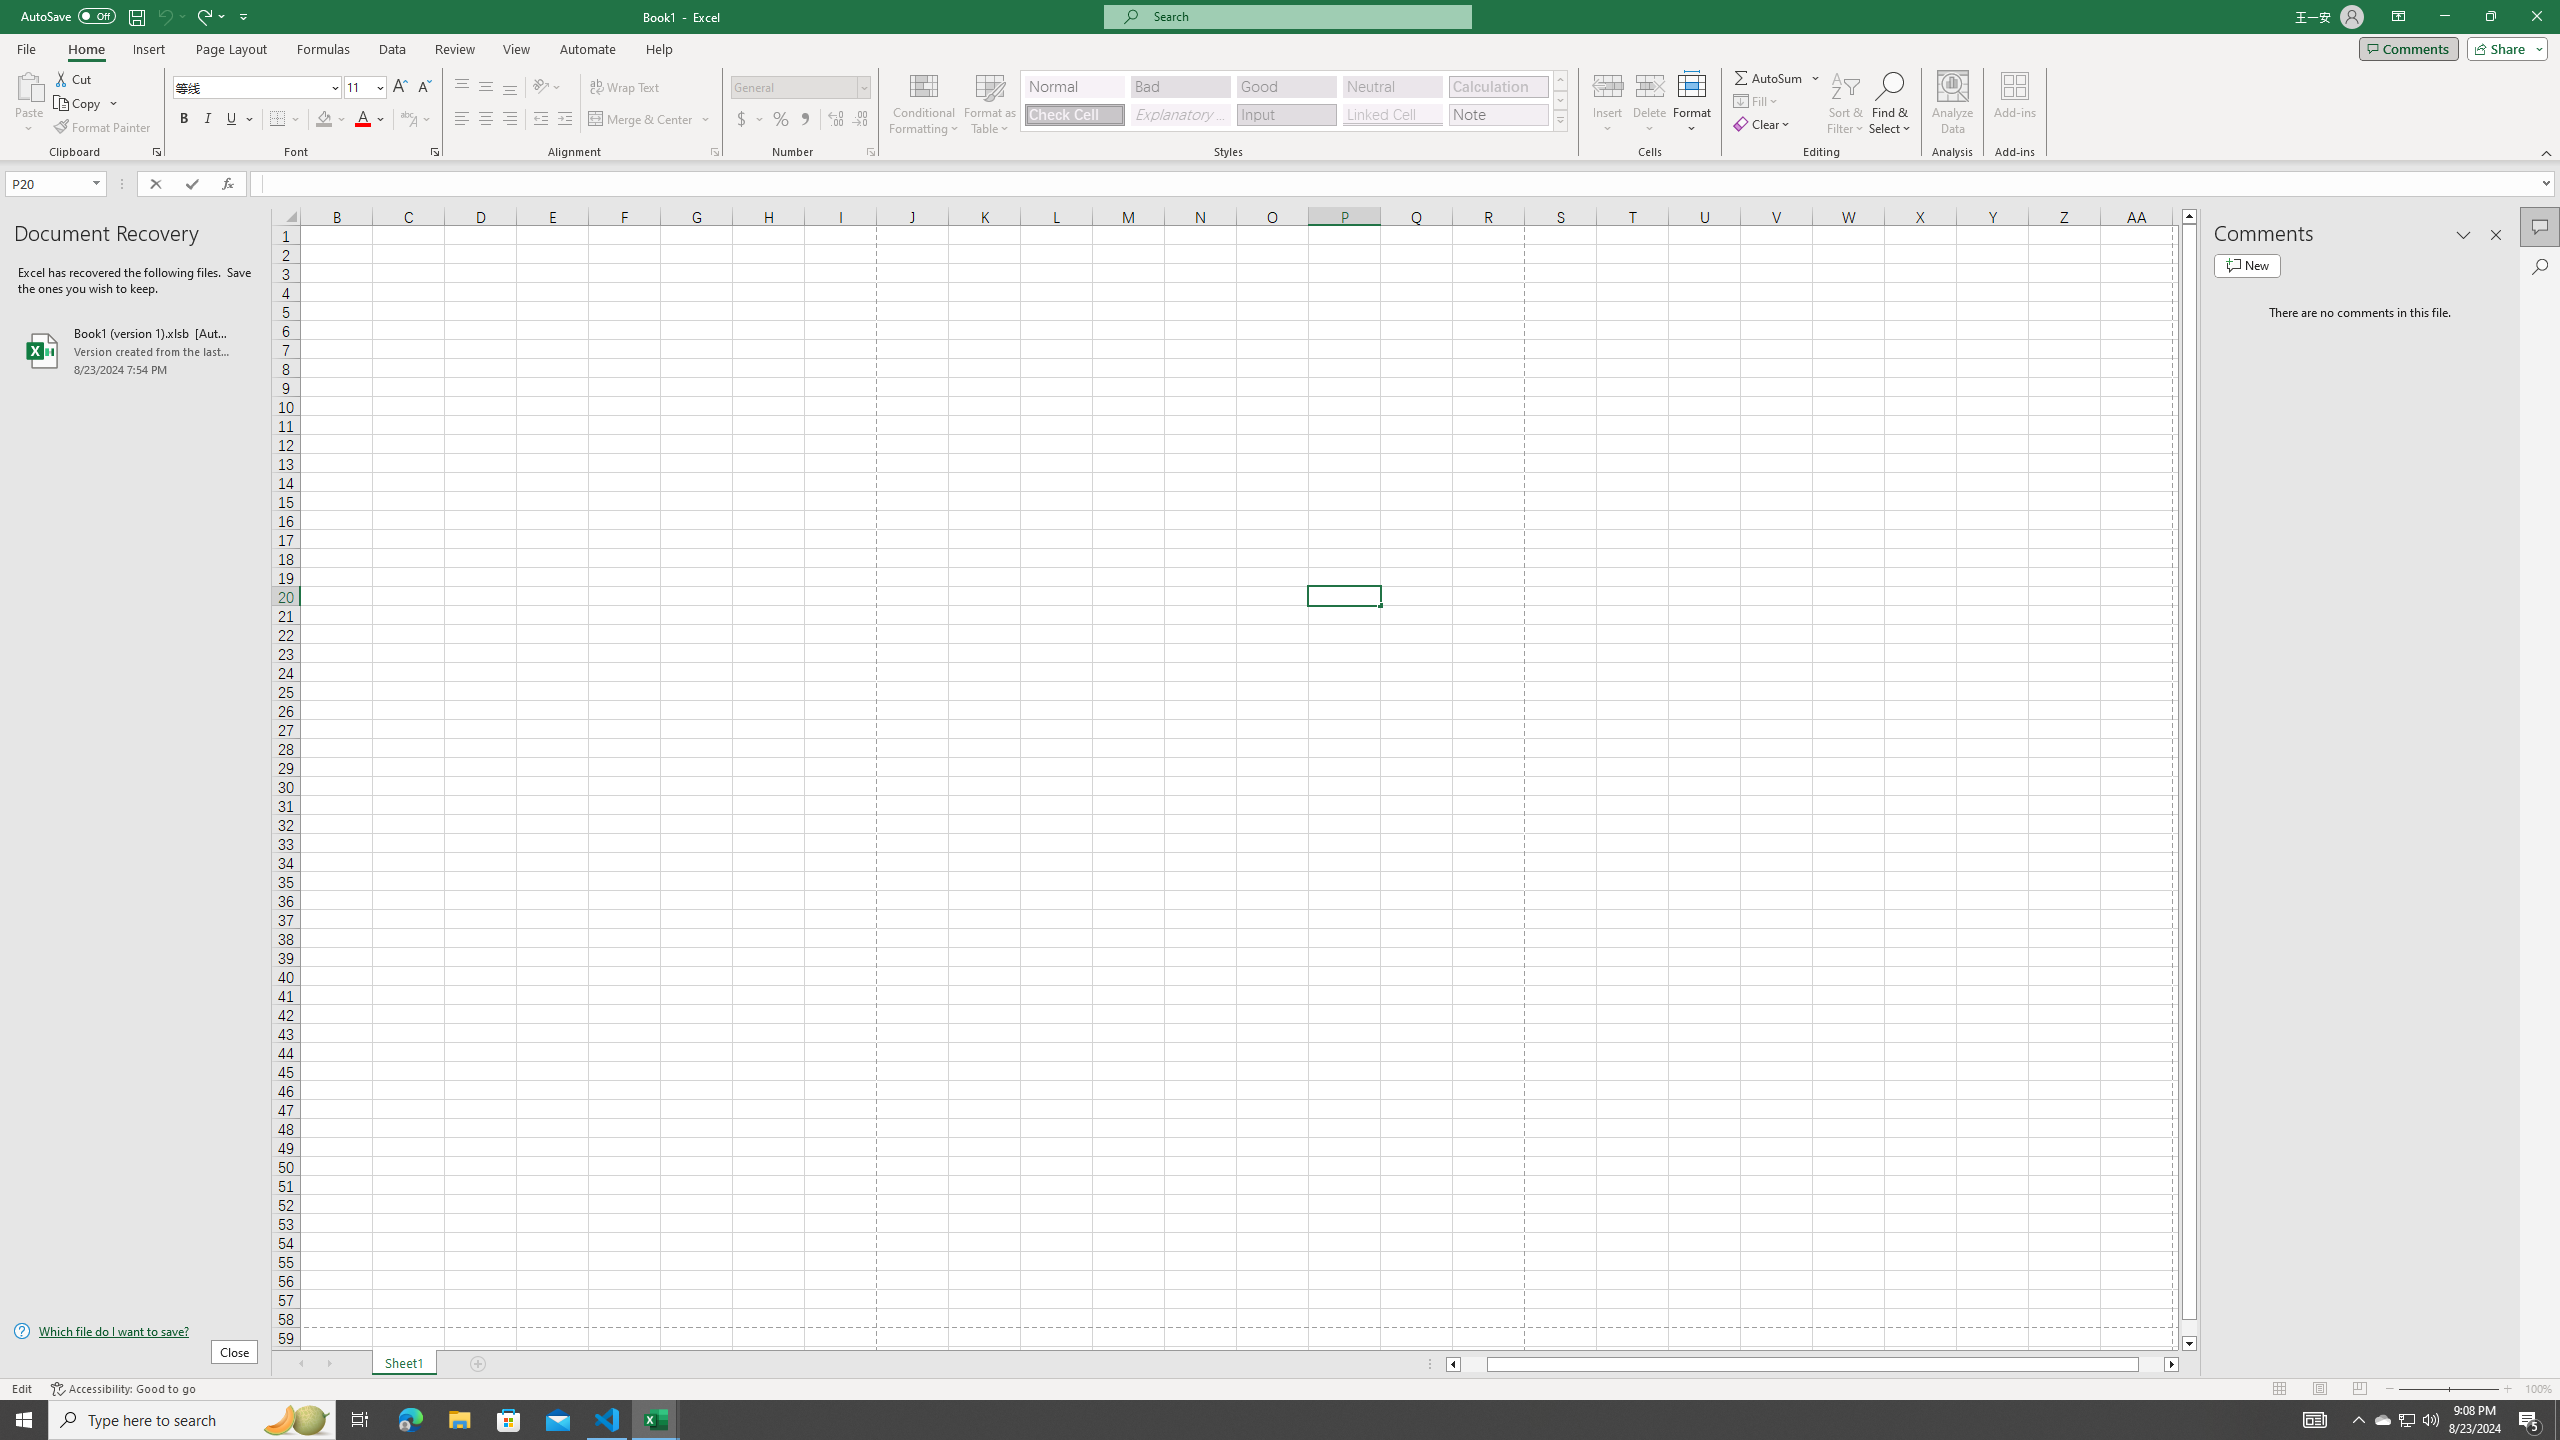 The width and height of the screenshot is (2560, 1440). What do you see at coordinates (2152, 1364) in the screenshot?
I see `Page right` at bounding box center [2152, 1364].